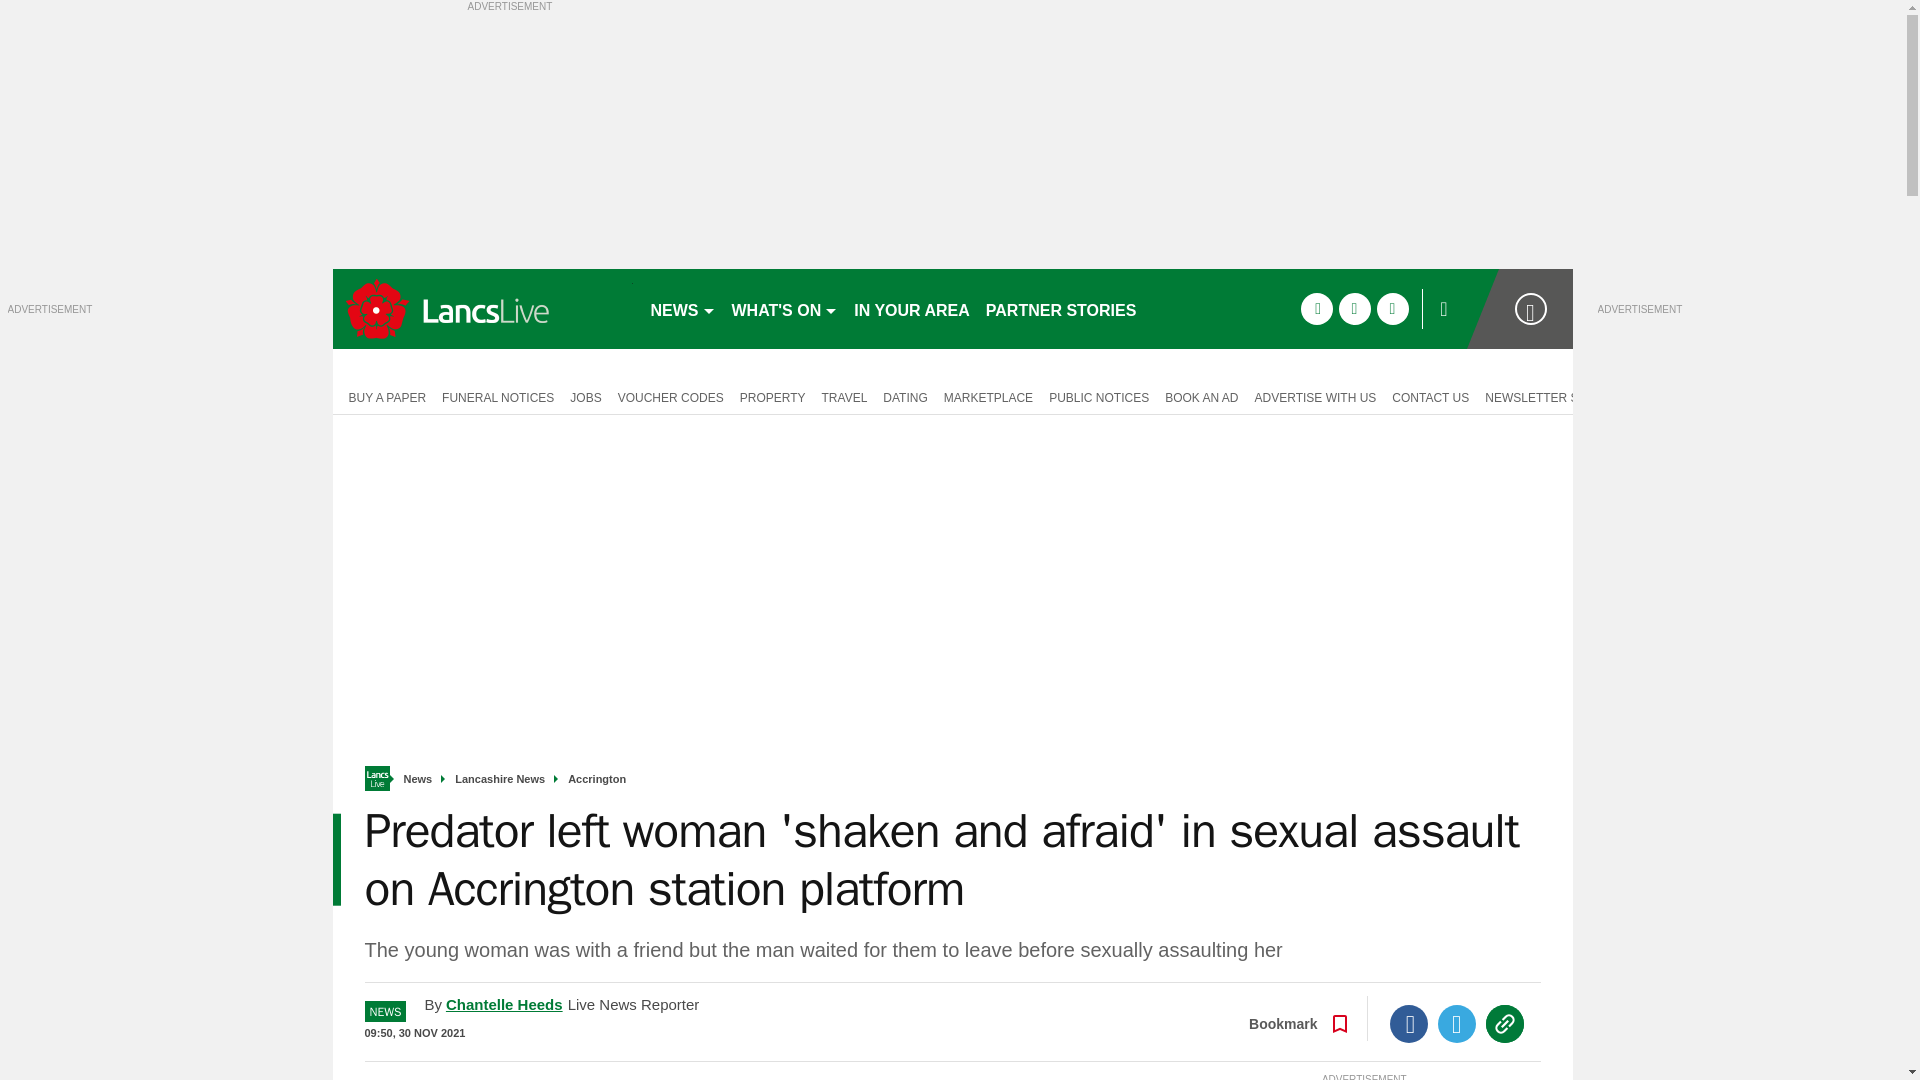 This screenshot has height=1080, width=1920. Describe the element at coordinates (382, 396) in the screenshot. I see `BUY A PAPER` at that location.